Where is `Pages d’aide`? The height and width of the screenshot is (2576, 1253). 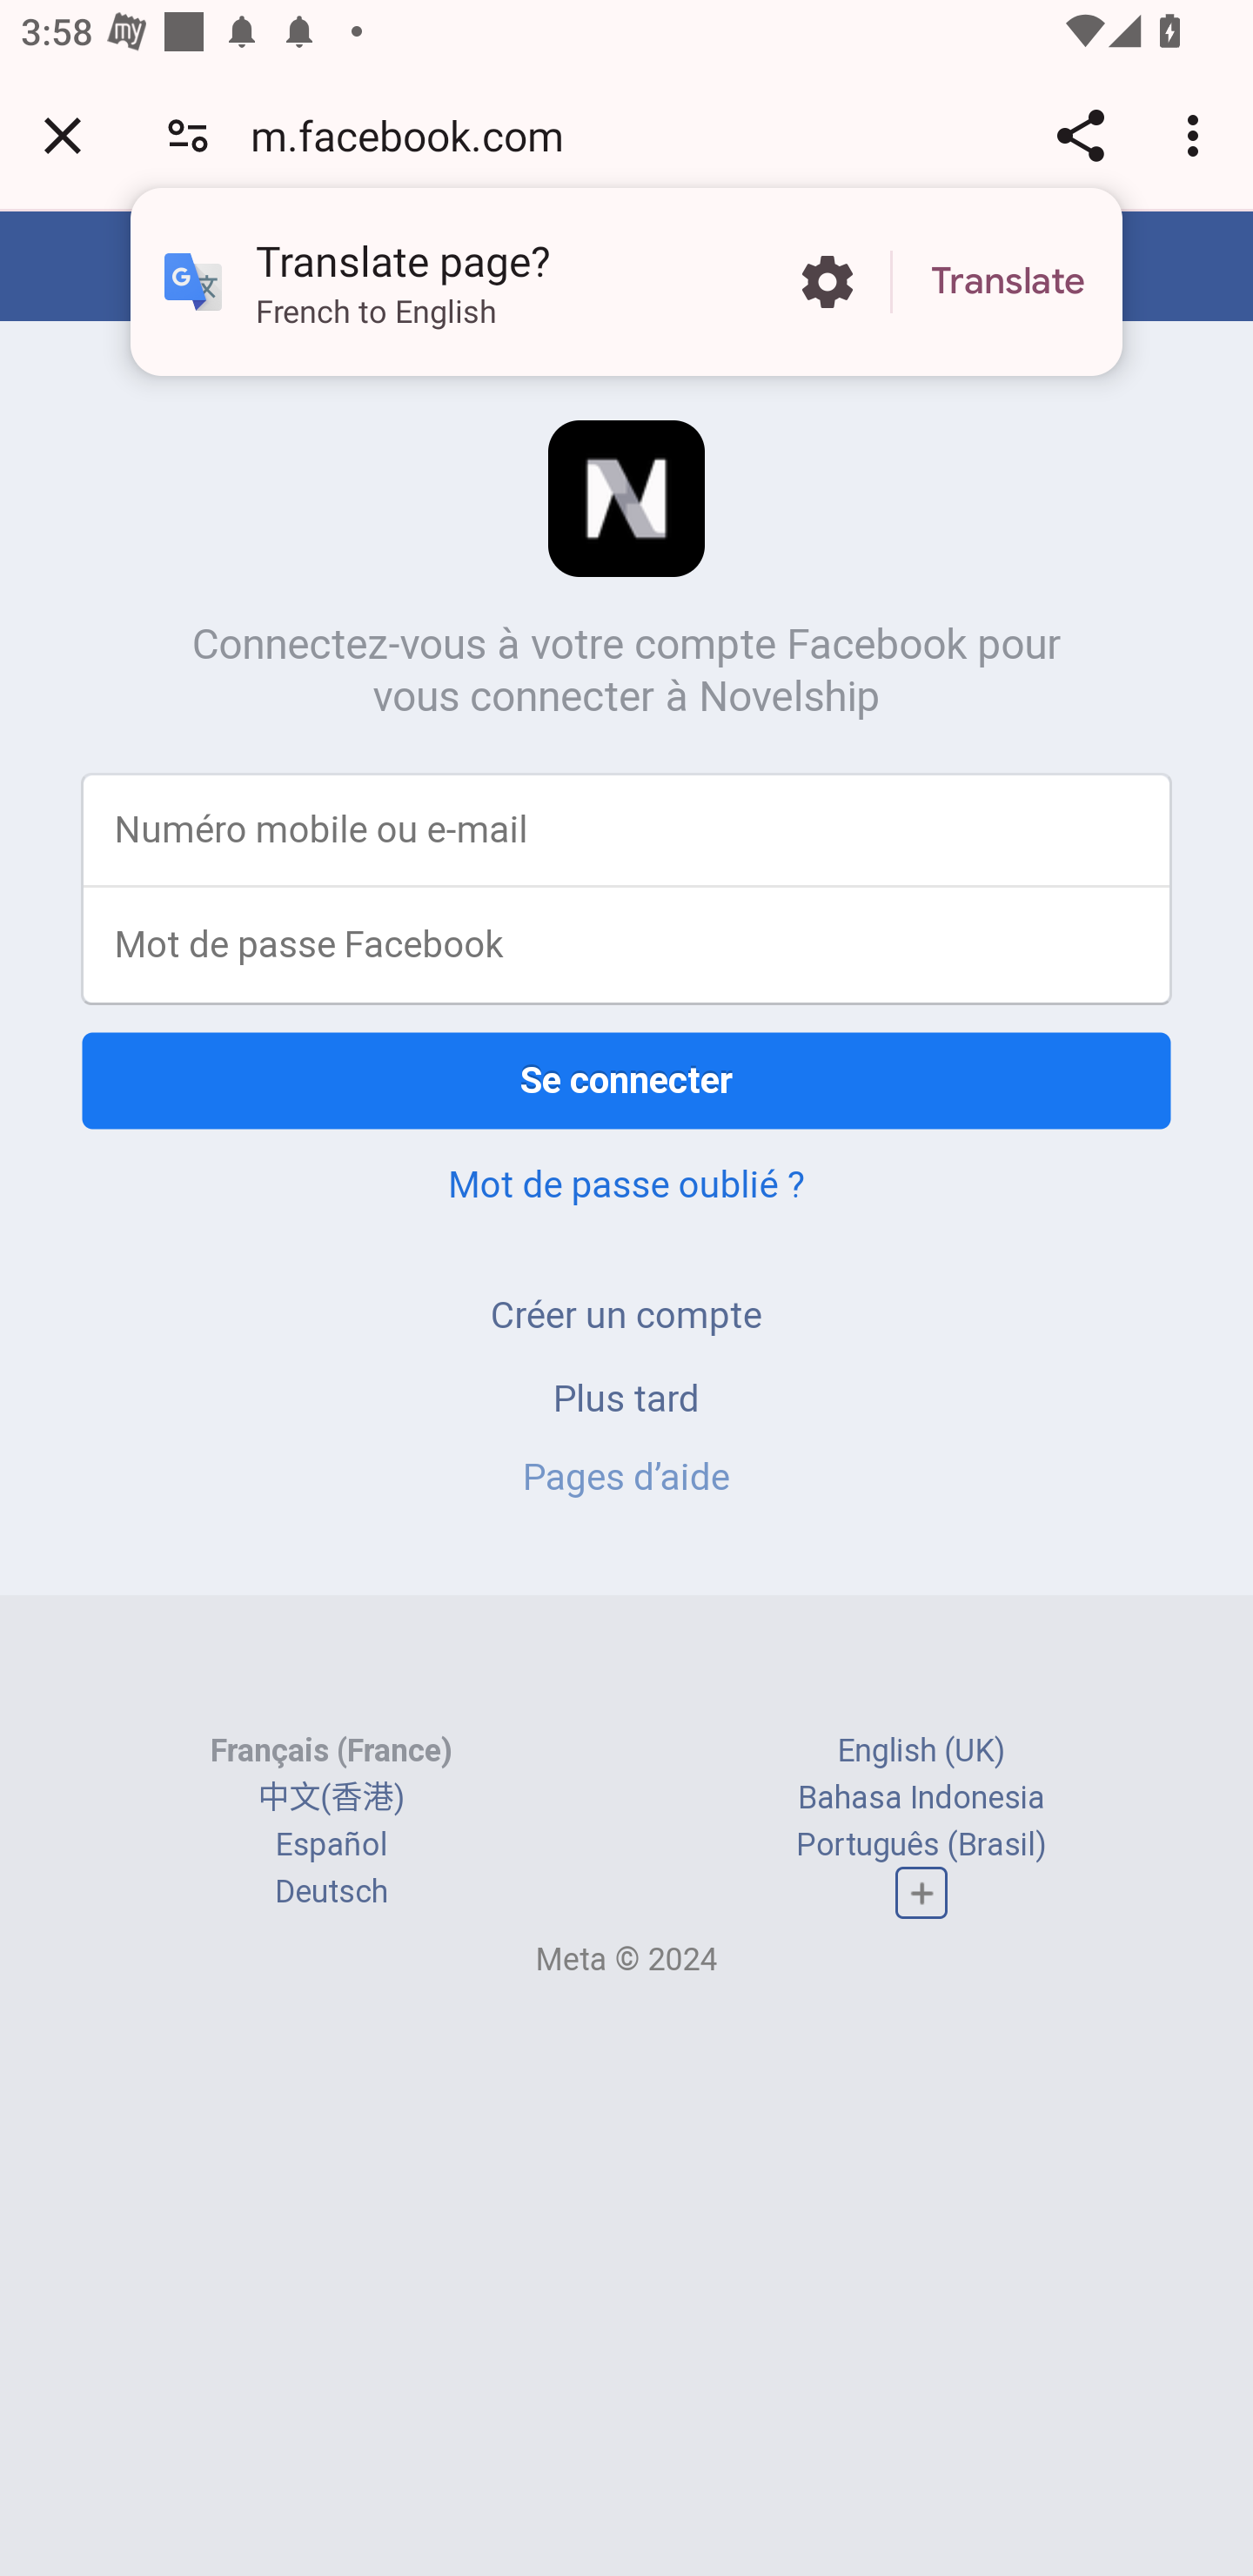
Pages d’aide is located at coordinates (626, 1477).